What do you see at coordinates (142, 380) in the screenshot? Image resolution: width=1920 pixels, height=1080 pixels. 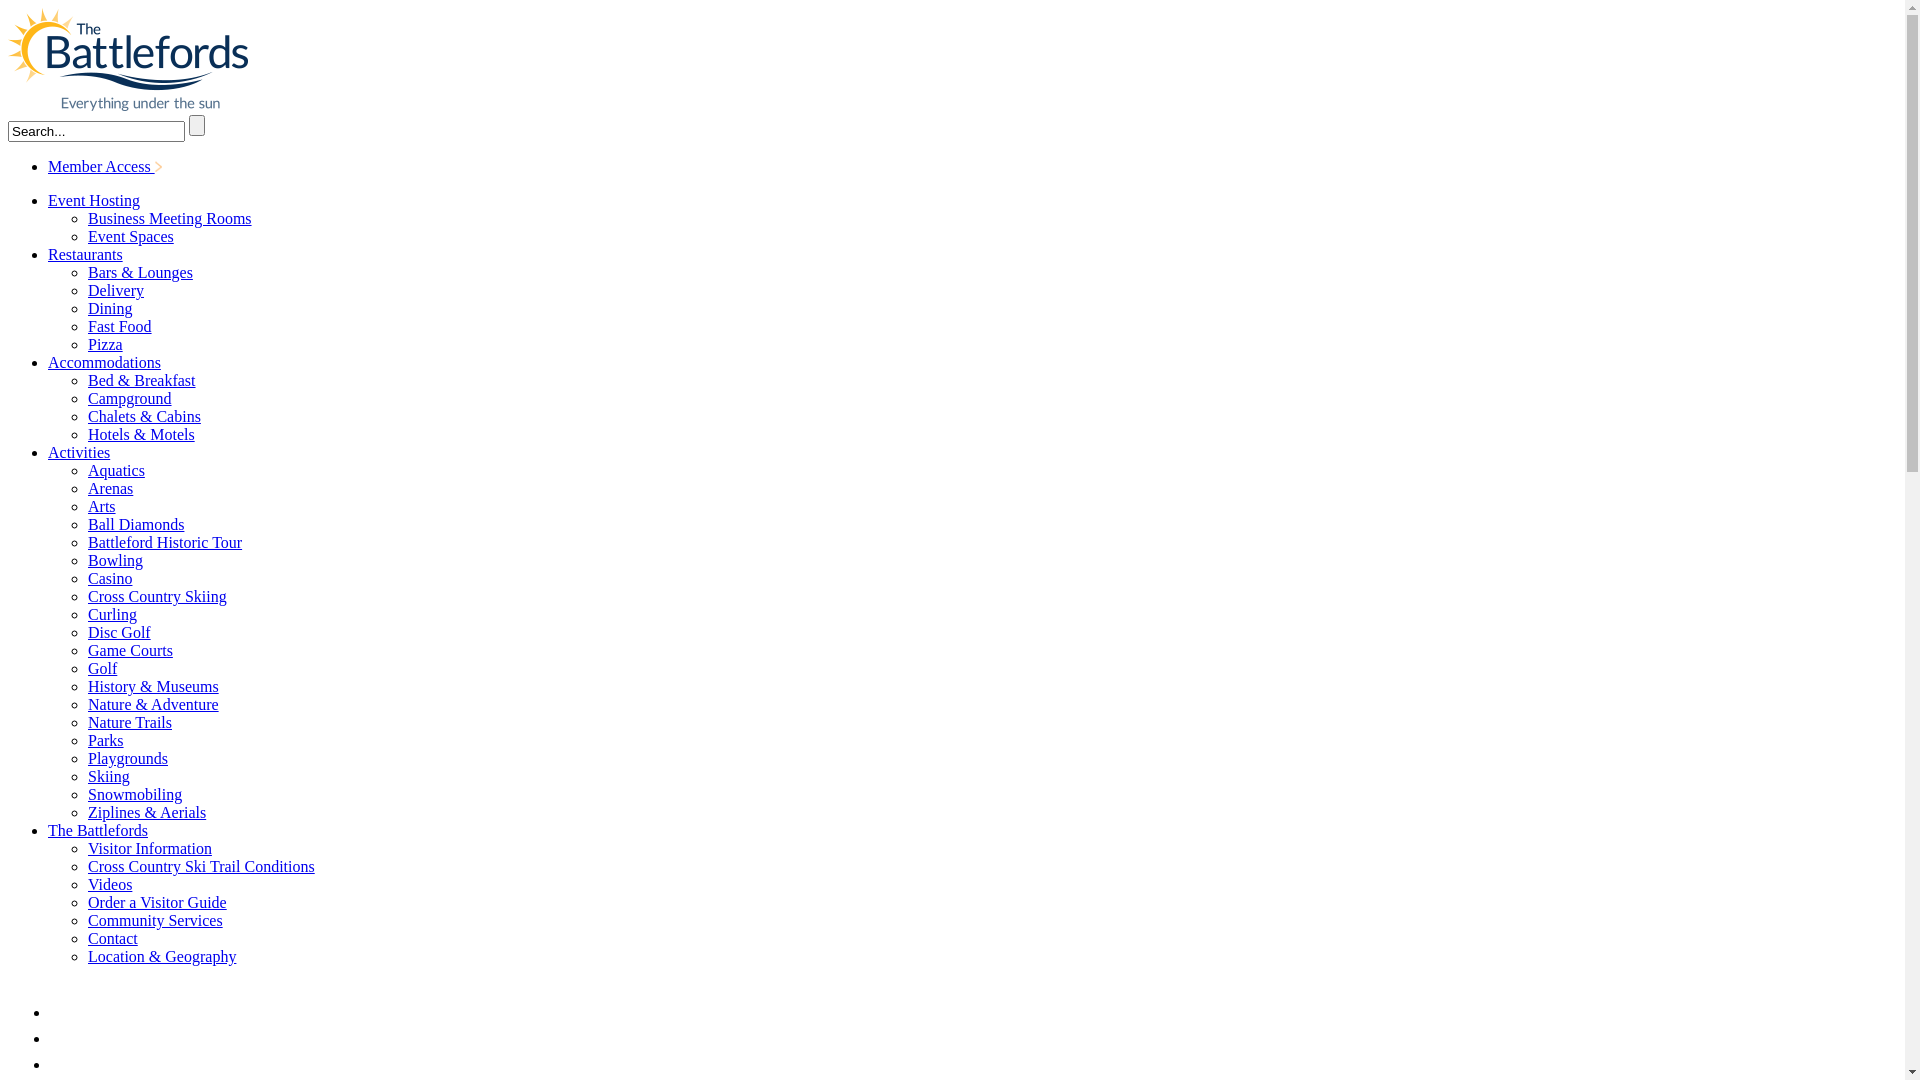 I see `Bed & Breakfast` at bounding box center [142, 380].